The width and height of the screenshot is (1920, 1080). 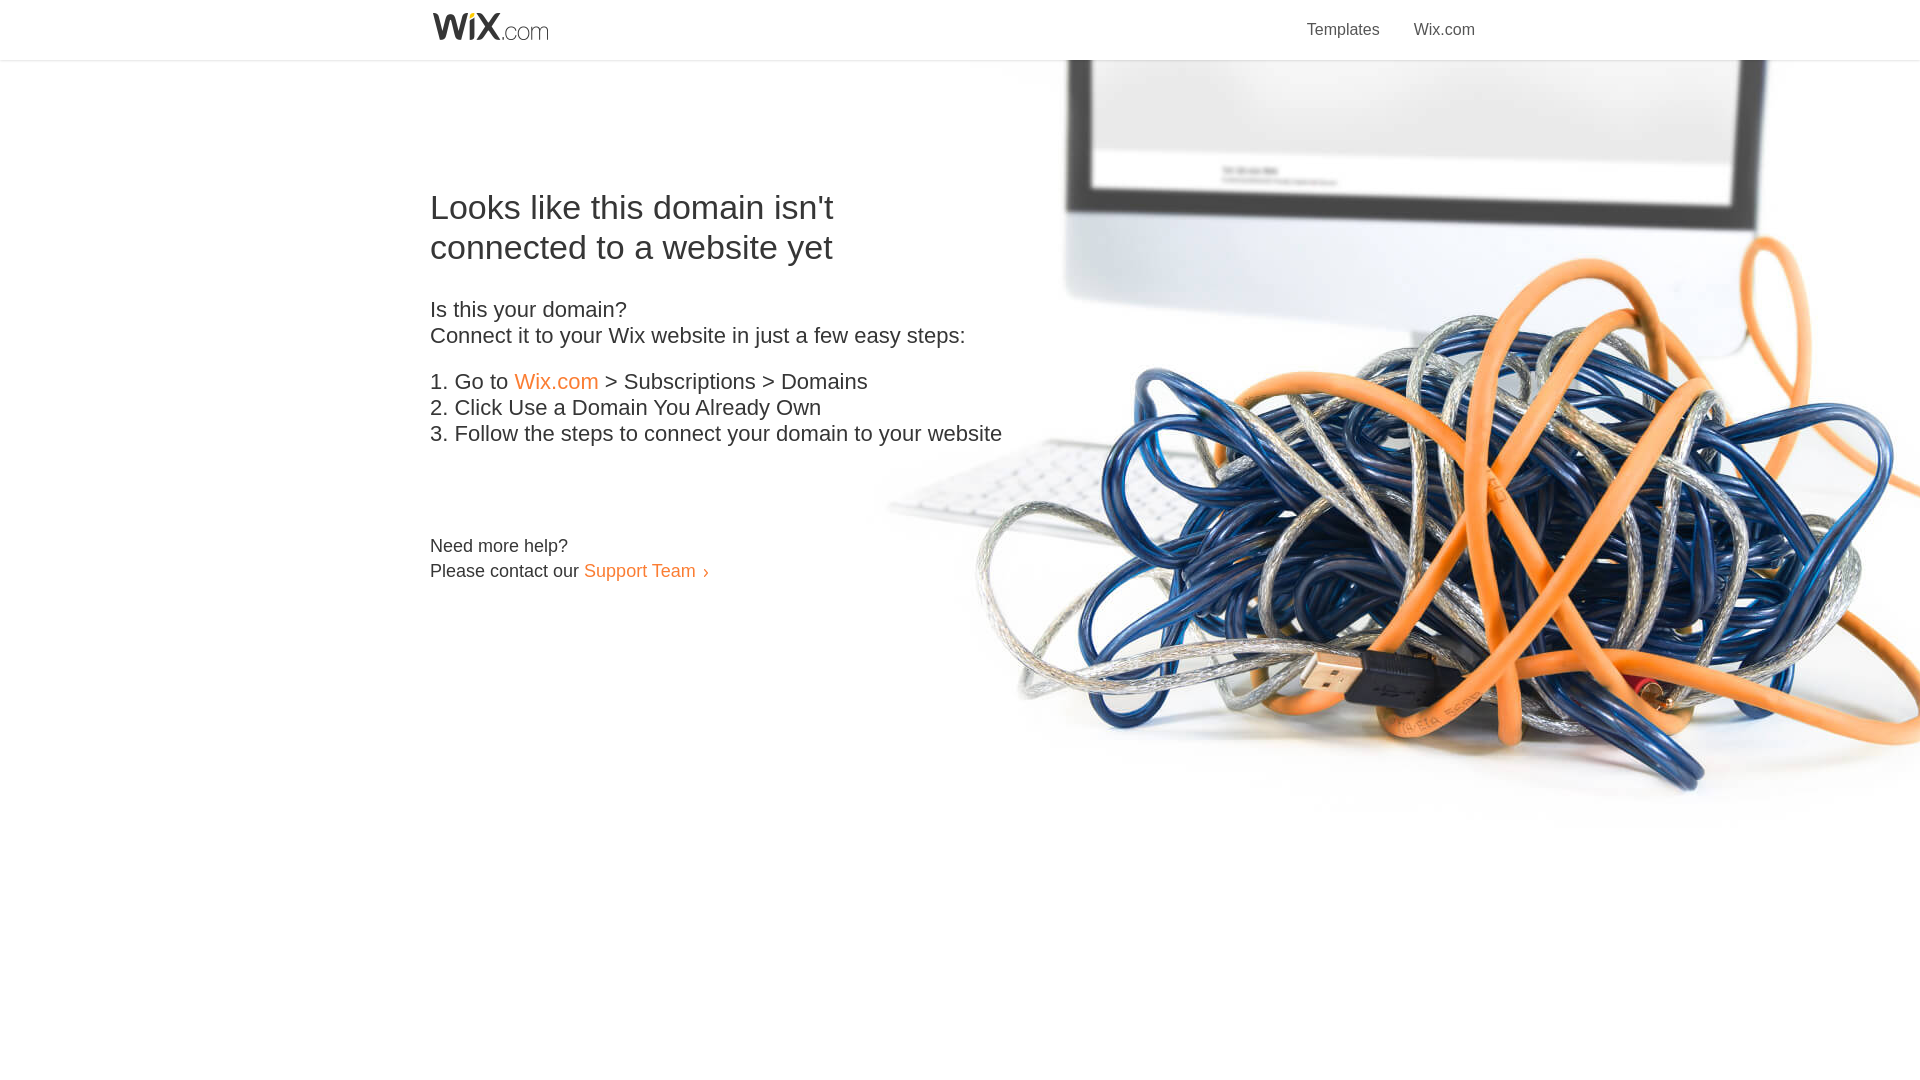 What do you see at coordinates (1444, 18) in the screenshot?
I see `Wix.com` at bounding box center [1444, 18].